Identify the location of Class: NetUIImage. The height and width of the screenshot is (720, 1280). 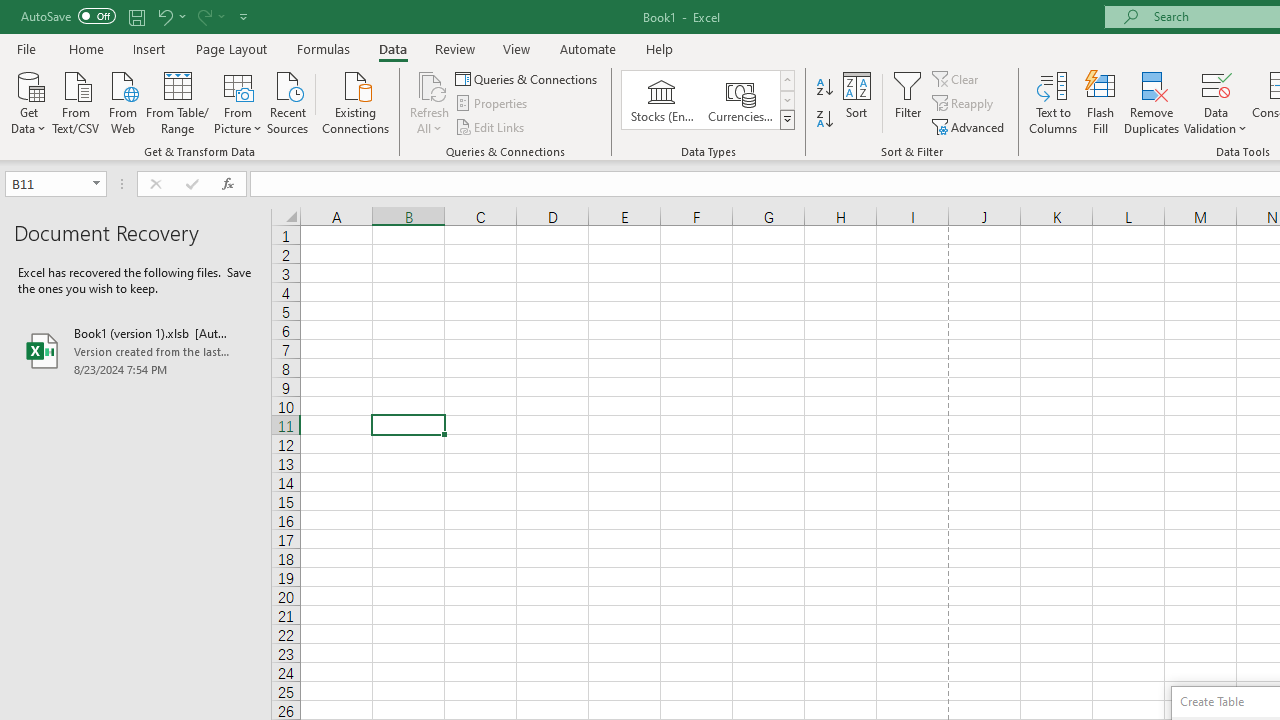
(788, 119).